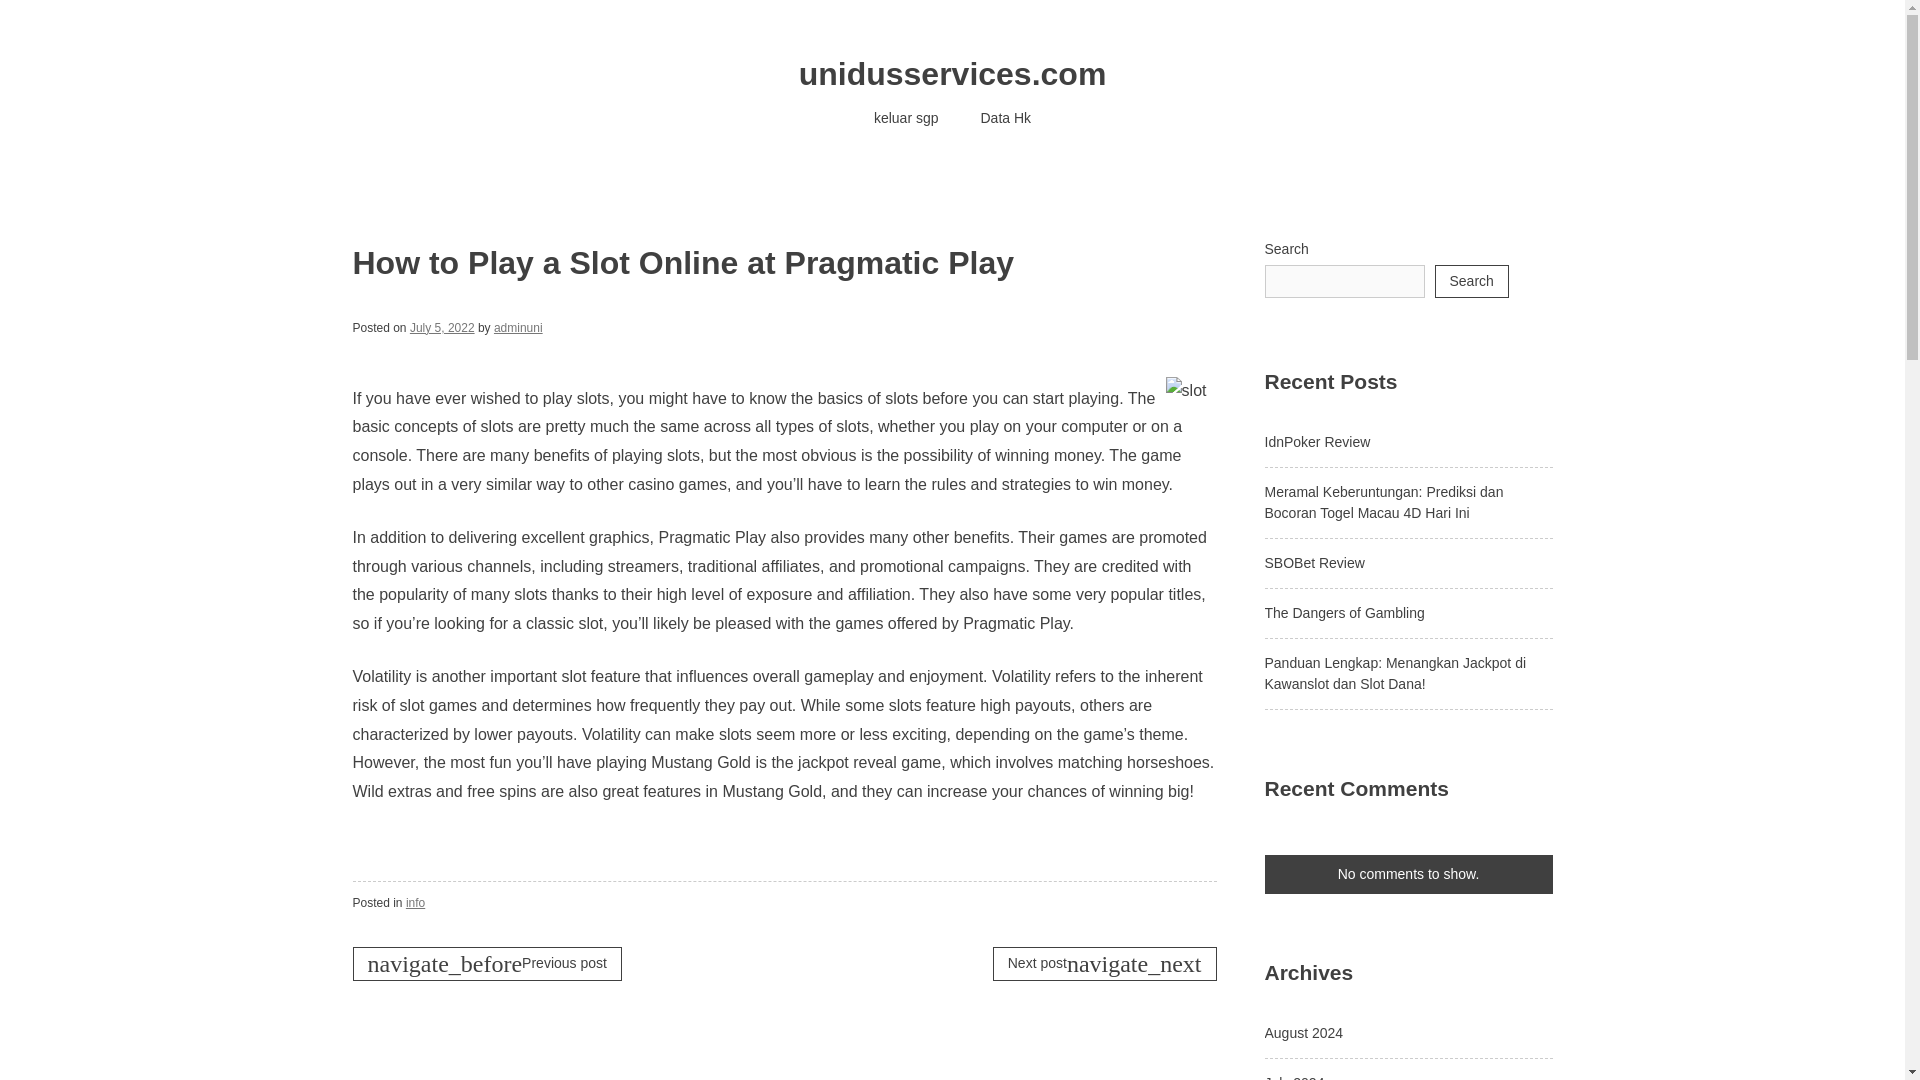 The height and width of the screenshot is (1080, 1920). What do you see at coordinates (1313, 563) in the screenshot?
I see `SBOBet Review` at bounding box center [1313, 563].